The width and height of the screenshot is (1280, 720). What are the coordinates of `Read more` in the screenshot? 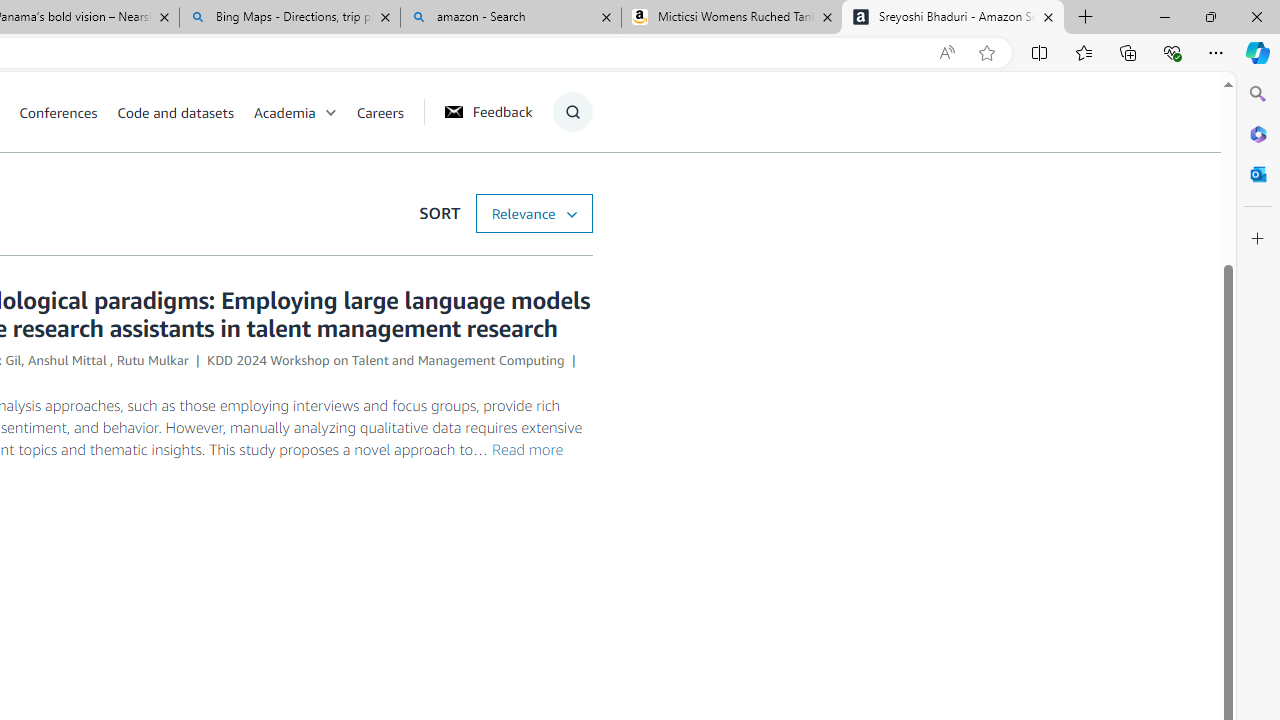 It's located at (528, 449).